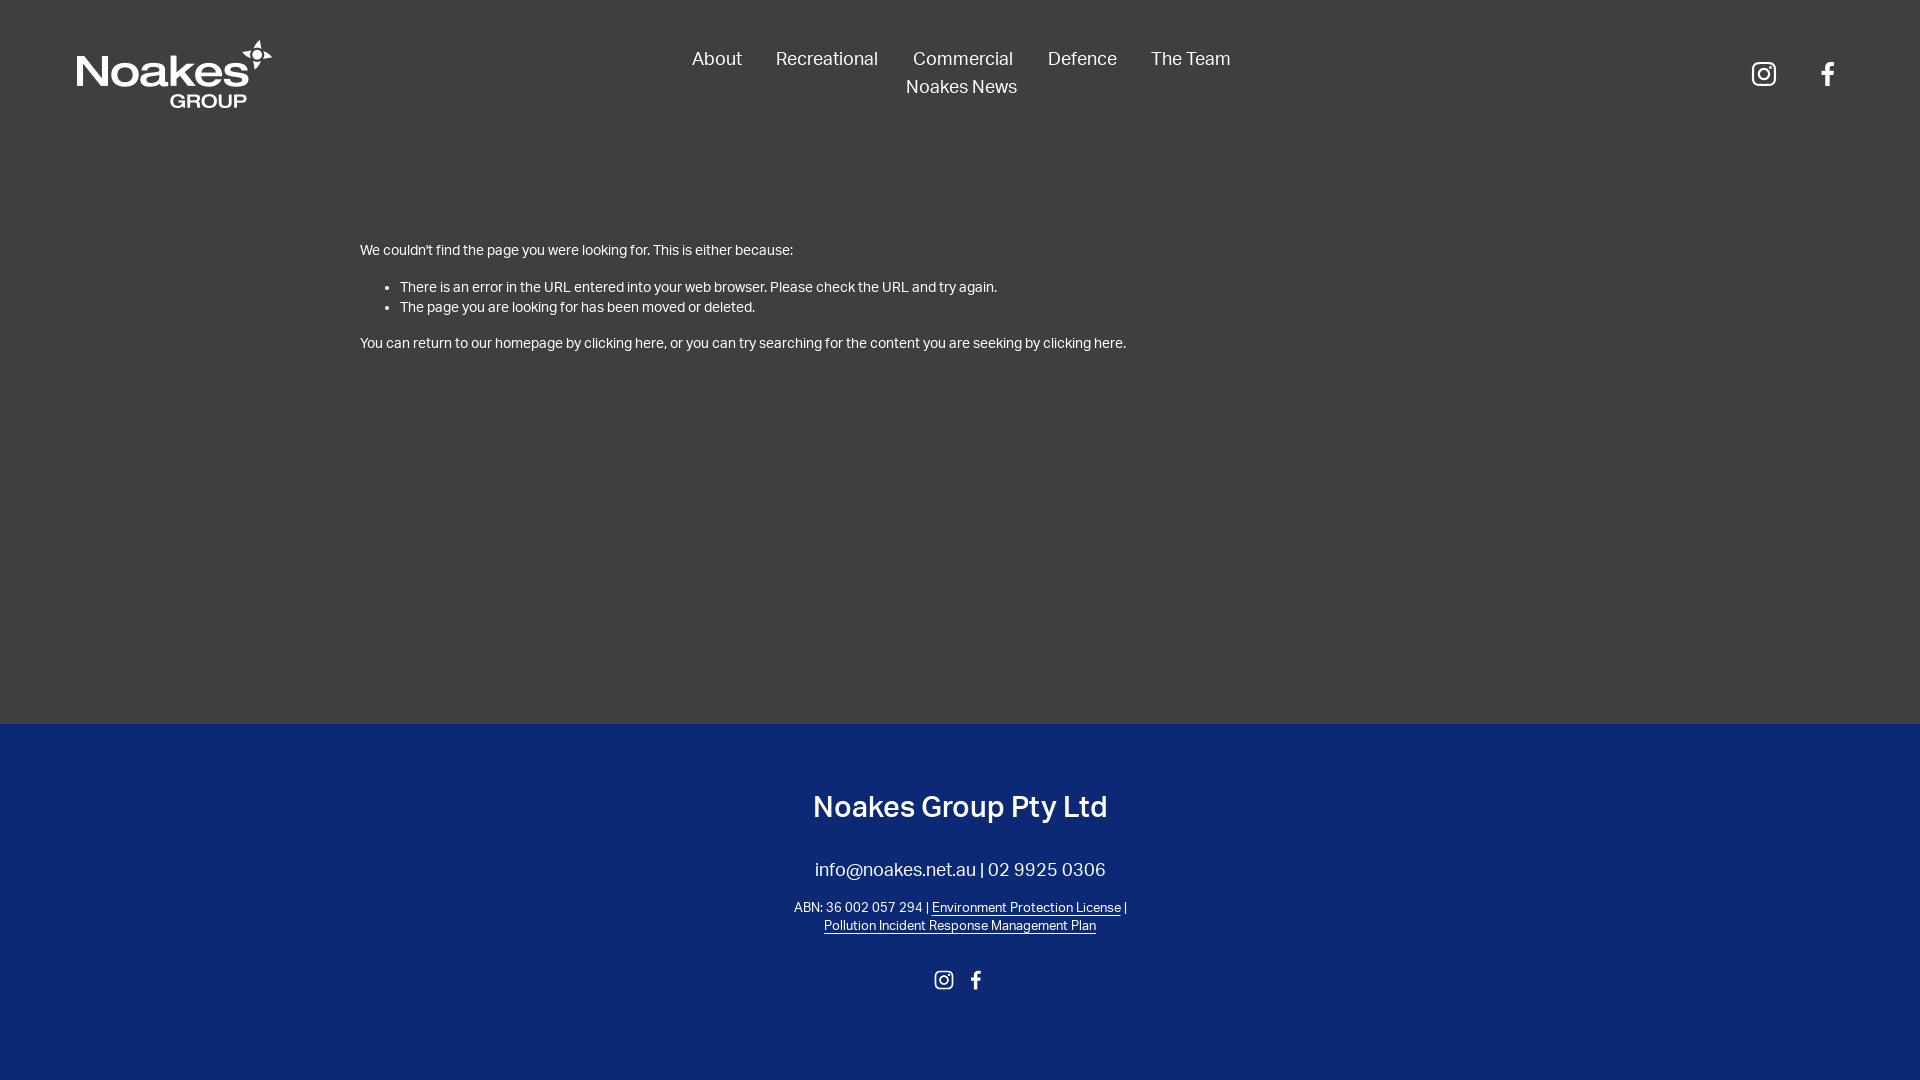 Image resolution: width=1920 pixels, height=1080 pixels. I want to click on Noakes News, so click(962, 88).